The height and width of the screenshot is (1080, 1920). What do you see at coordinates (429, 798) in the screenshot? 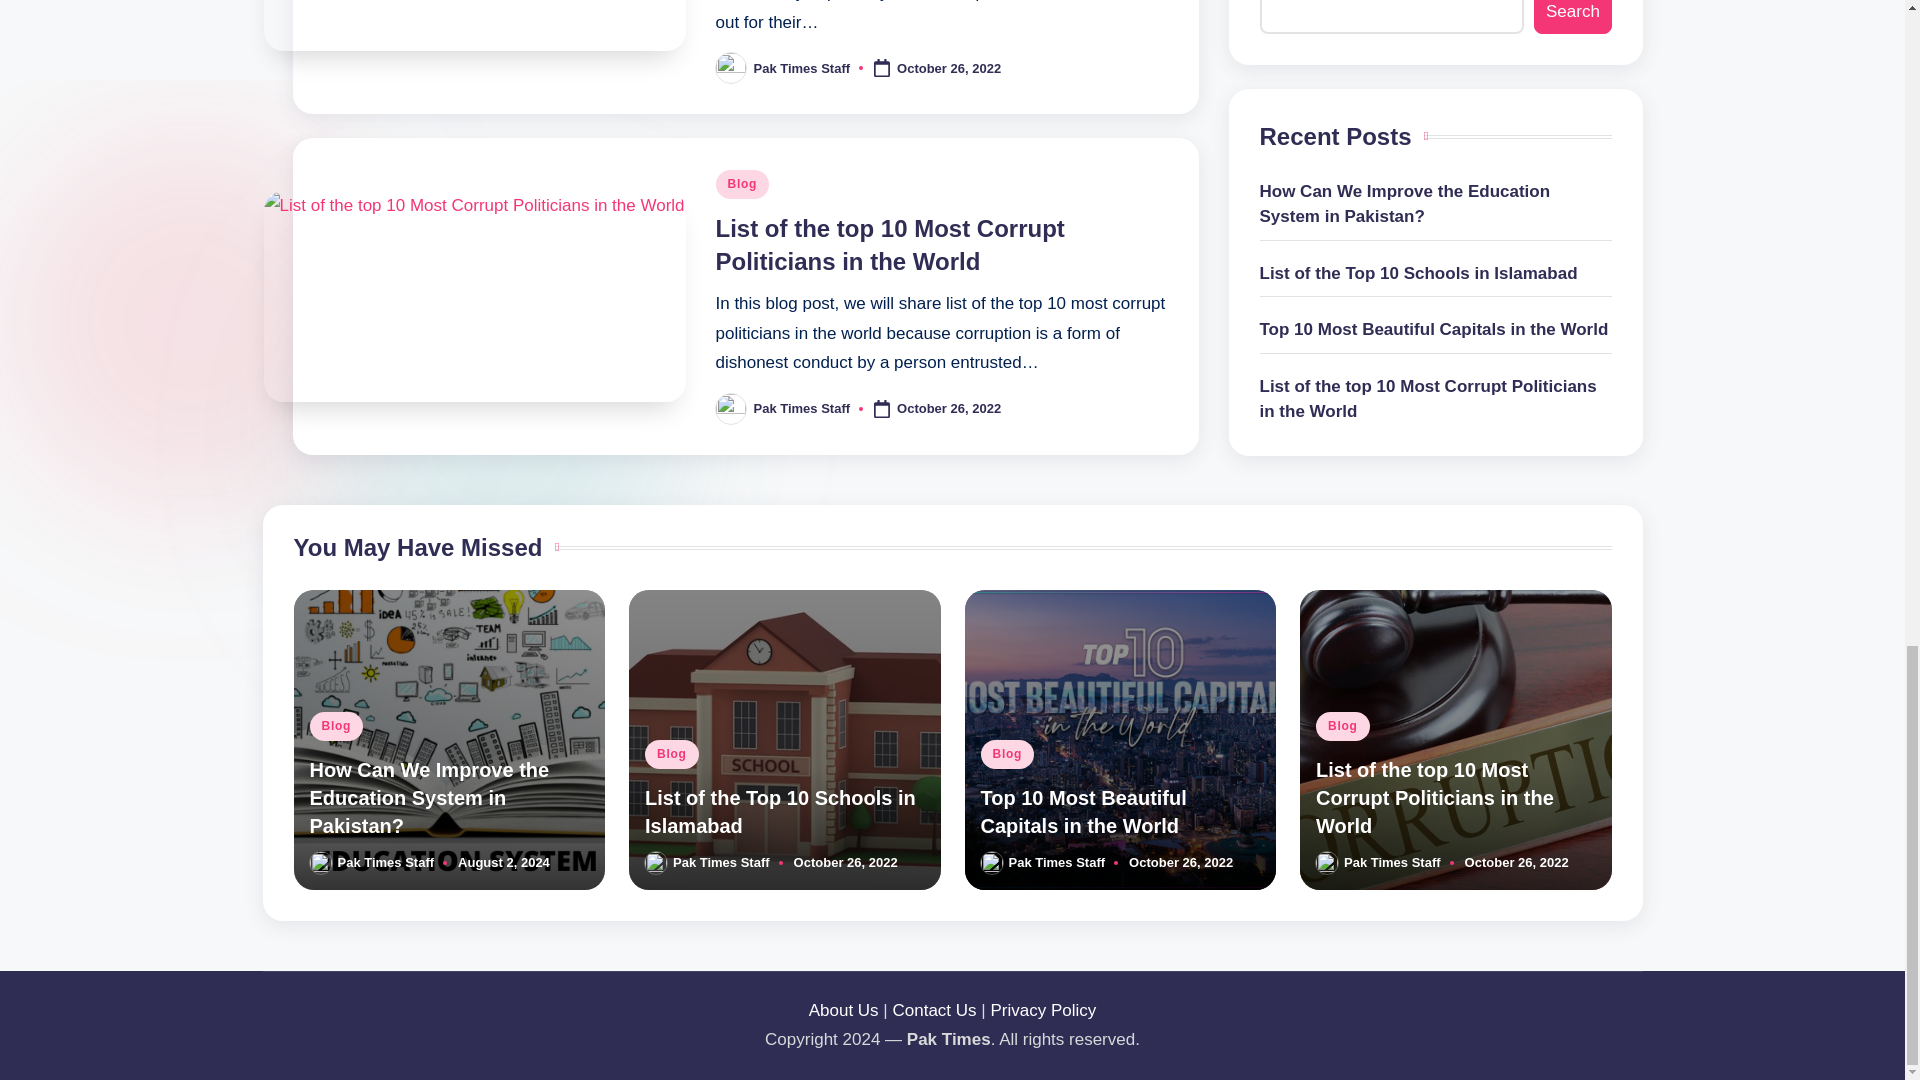
I see `How Can We Improve the Education System in Pakistan?` at bounding box center [429, 798].